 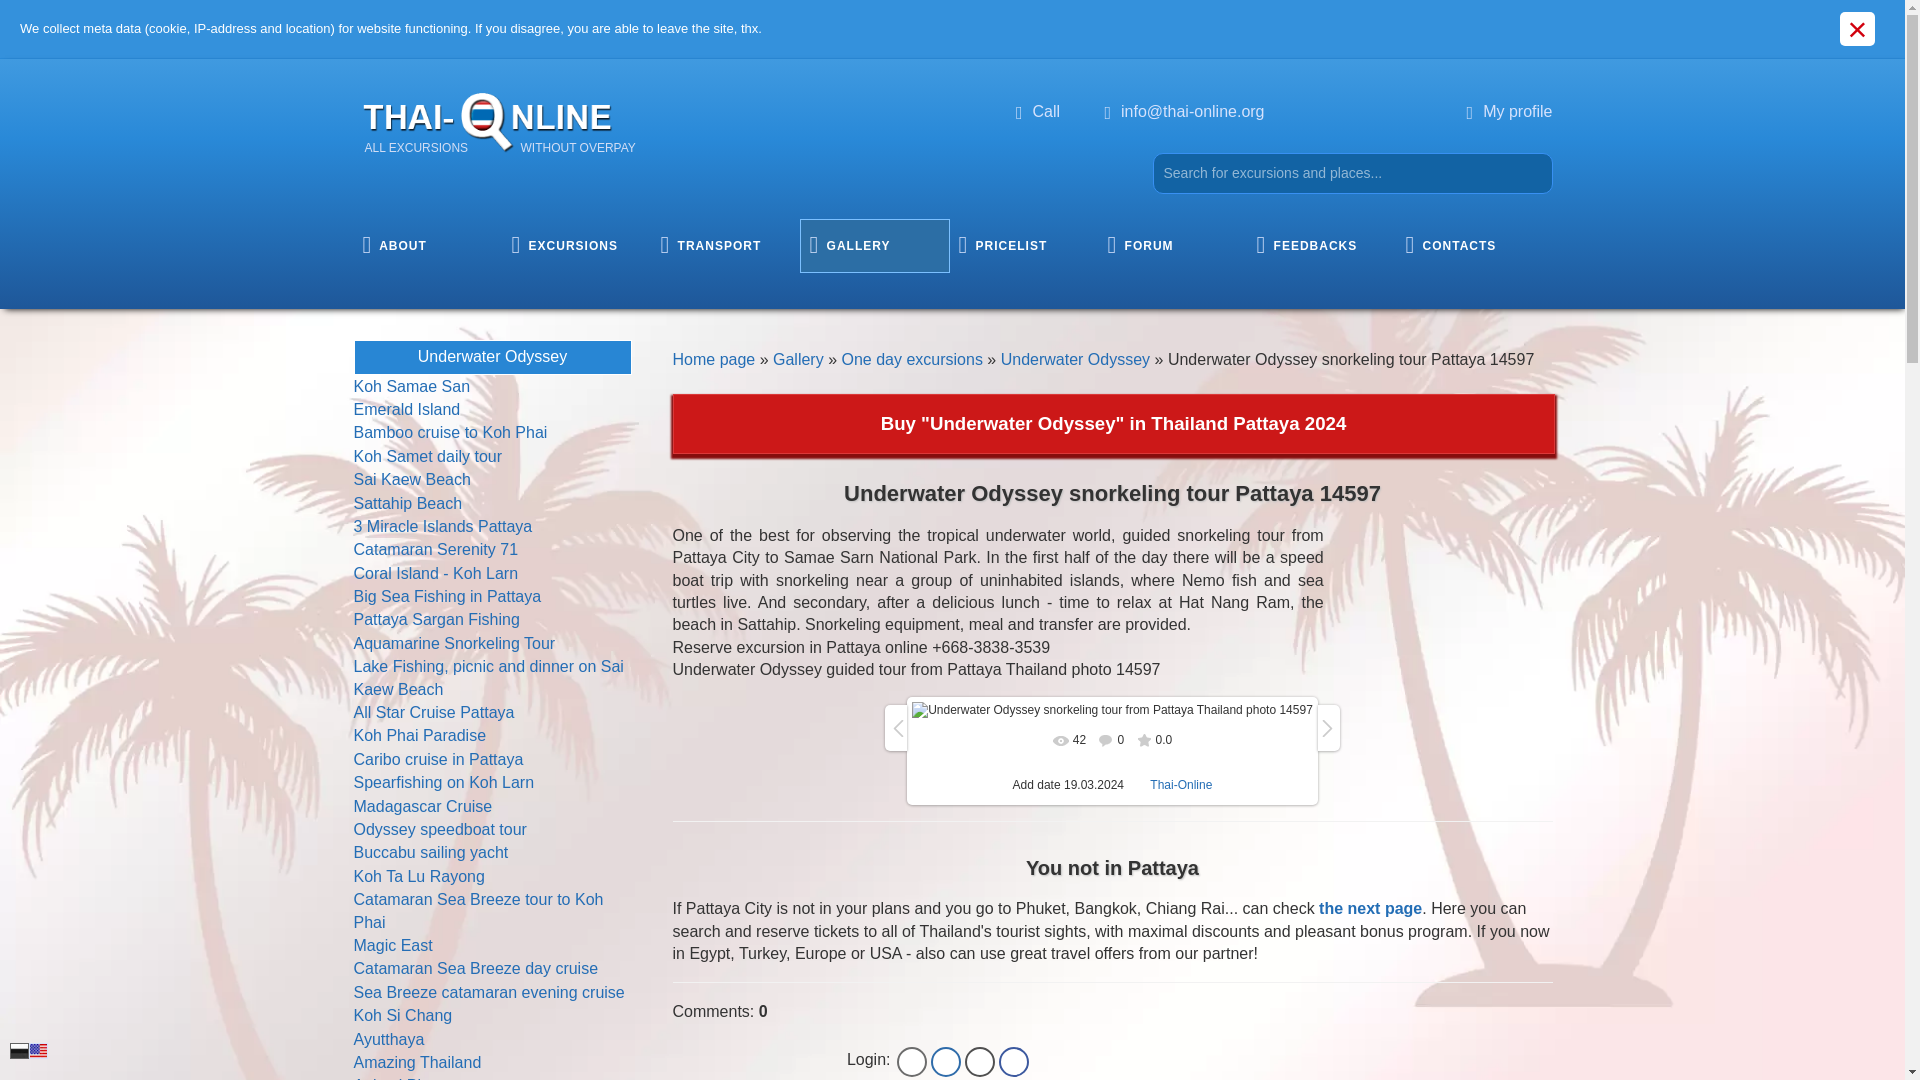 What do you see at coordinates (576, 246) in the screenshot?
I see `EXCURSIONS` at bounding box center [576, 246].